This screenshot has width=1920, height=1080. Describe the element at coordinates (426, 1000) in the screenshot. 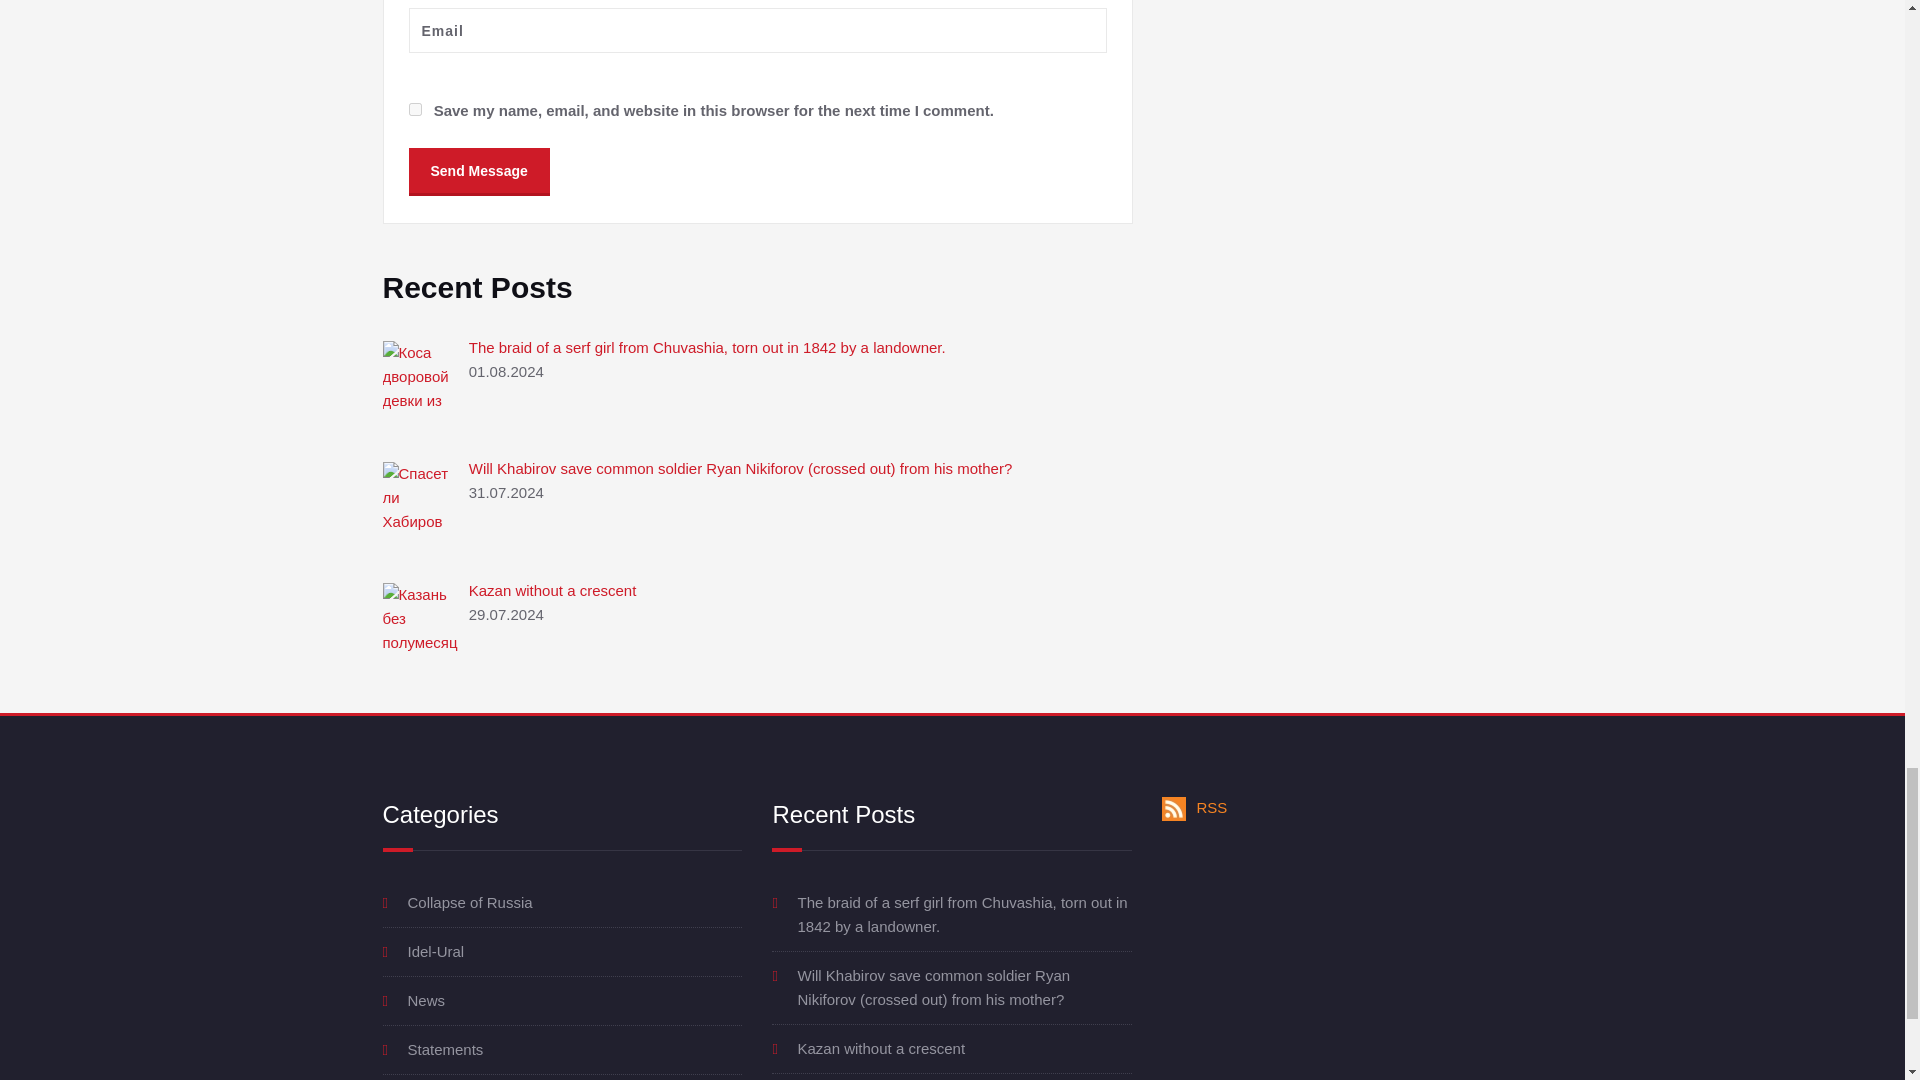

I see `News` at that location.